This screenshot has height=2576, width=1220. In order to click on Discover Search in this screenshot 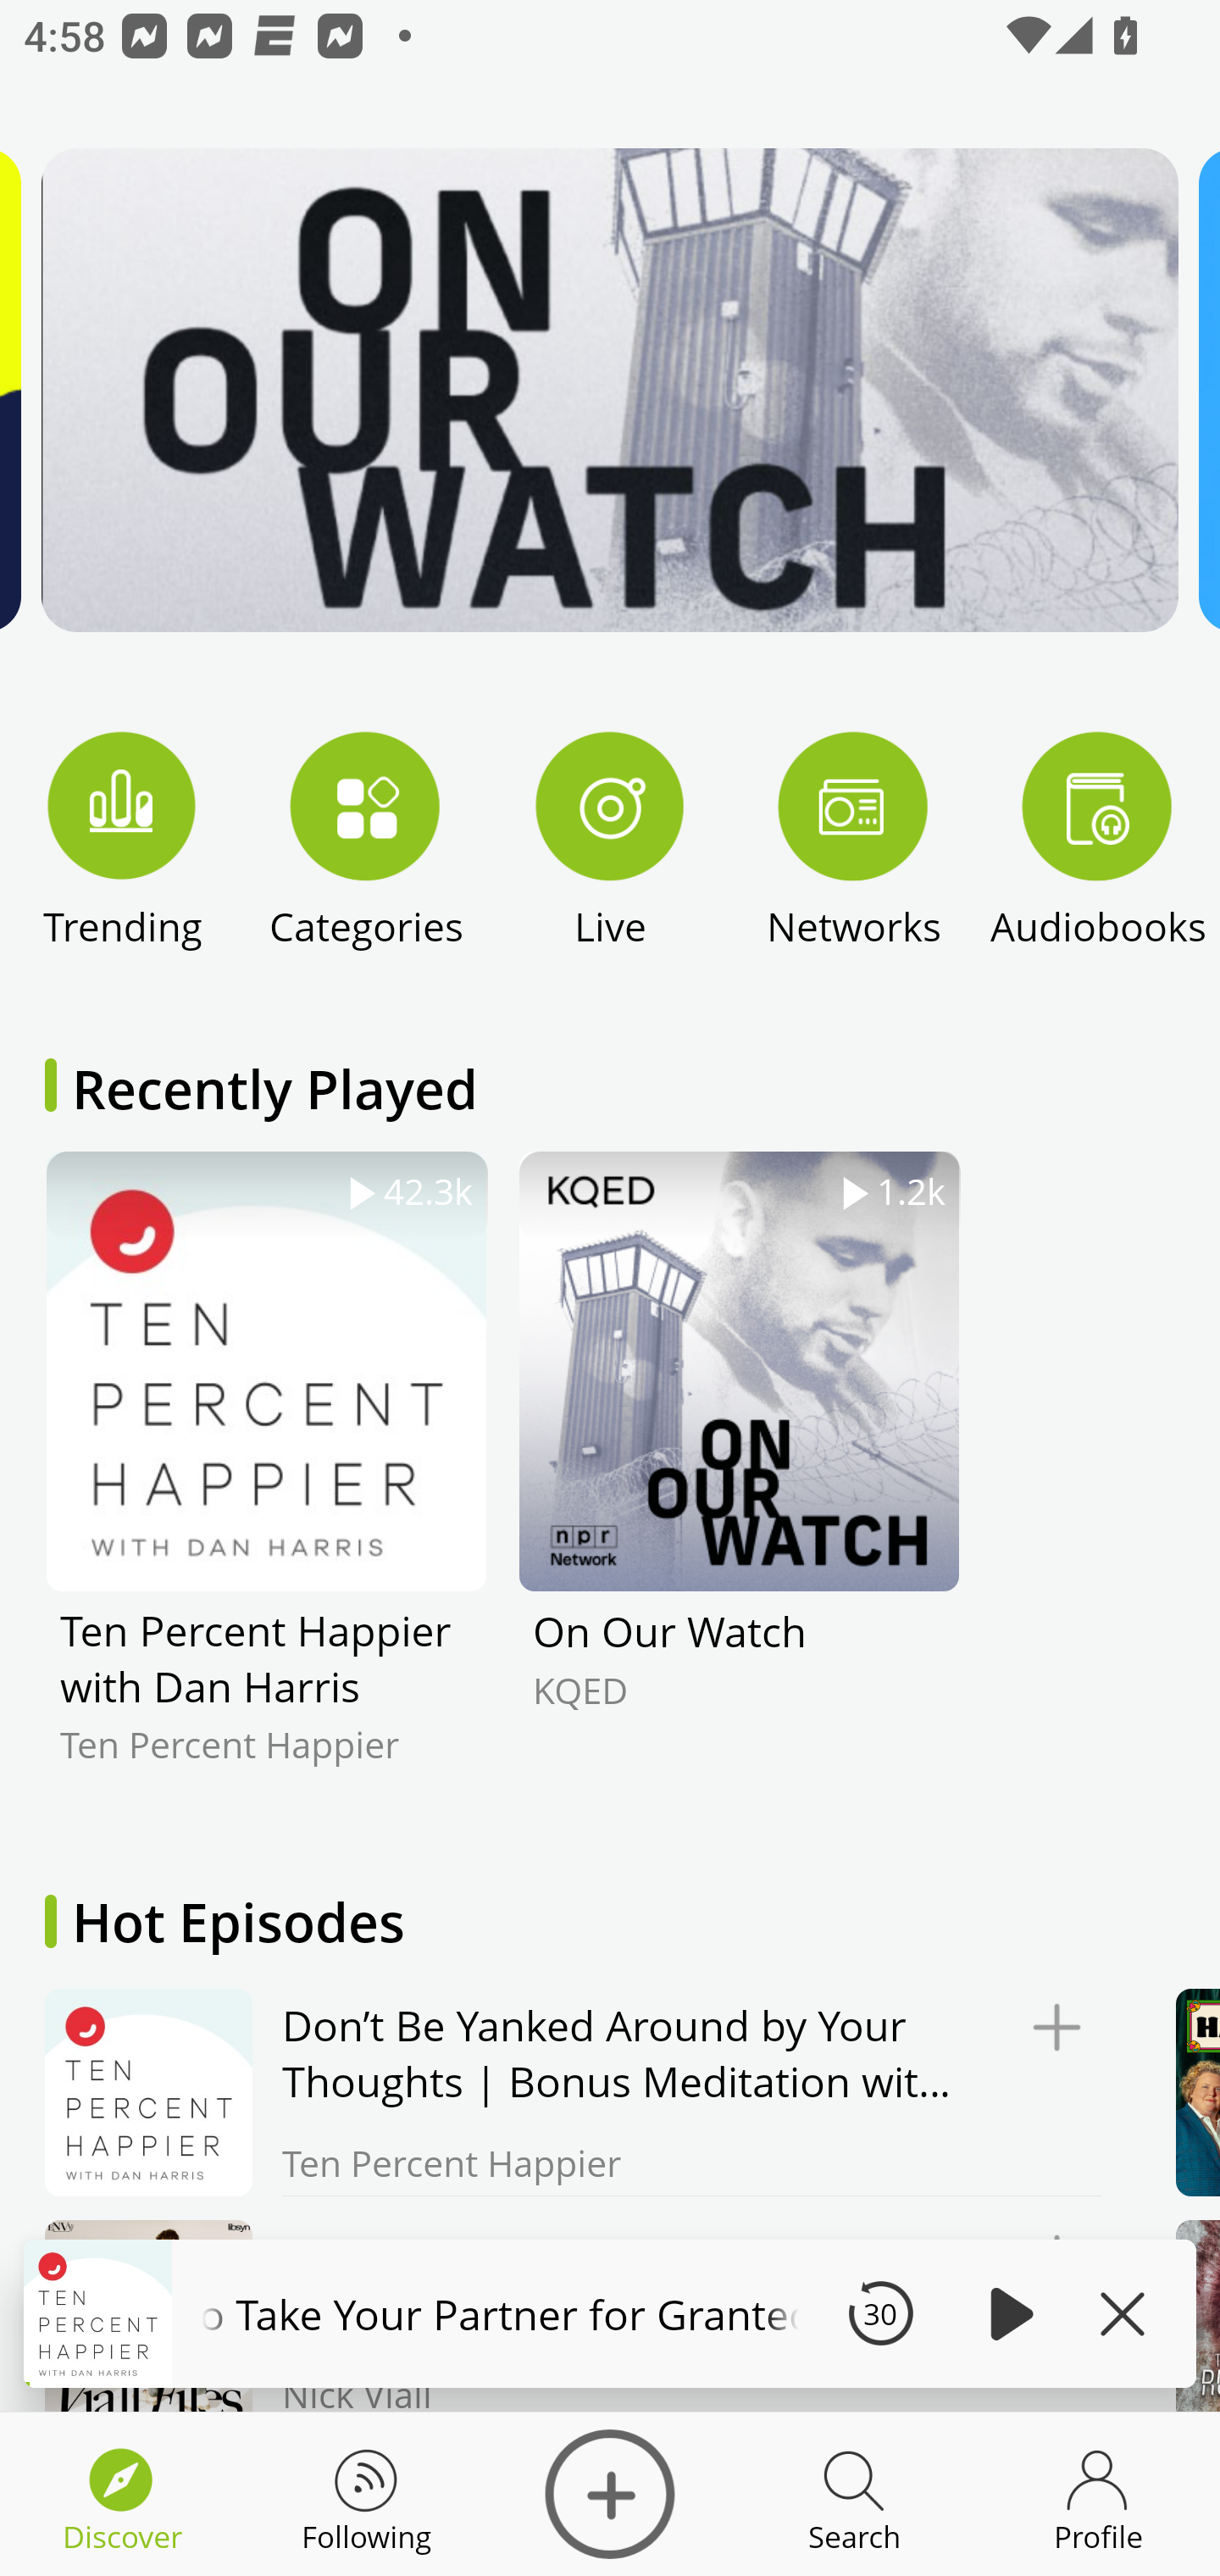, I will do `click(854, 2495)`.